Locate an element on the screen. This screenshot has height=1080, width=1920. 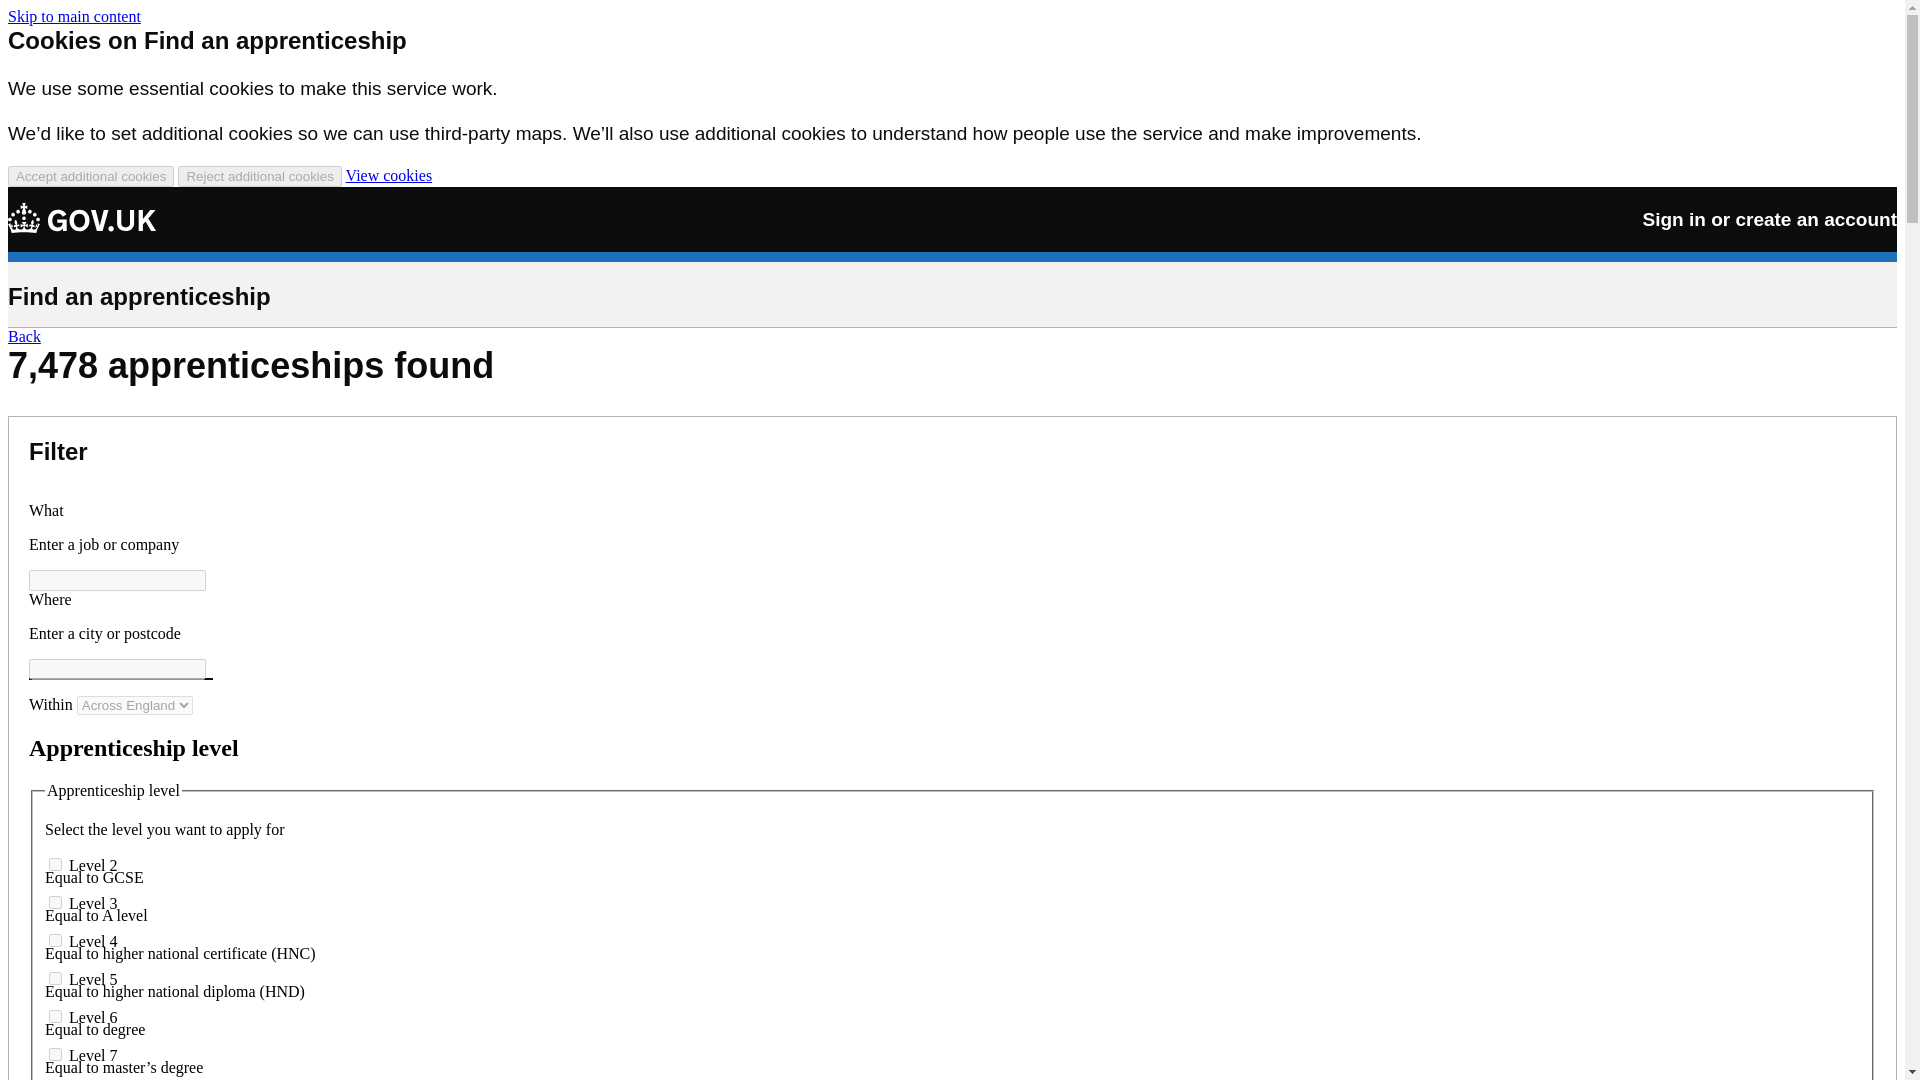
6 is located at coordinates (55, 1016).